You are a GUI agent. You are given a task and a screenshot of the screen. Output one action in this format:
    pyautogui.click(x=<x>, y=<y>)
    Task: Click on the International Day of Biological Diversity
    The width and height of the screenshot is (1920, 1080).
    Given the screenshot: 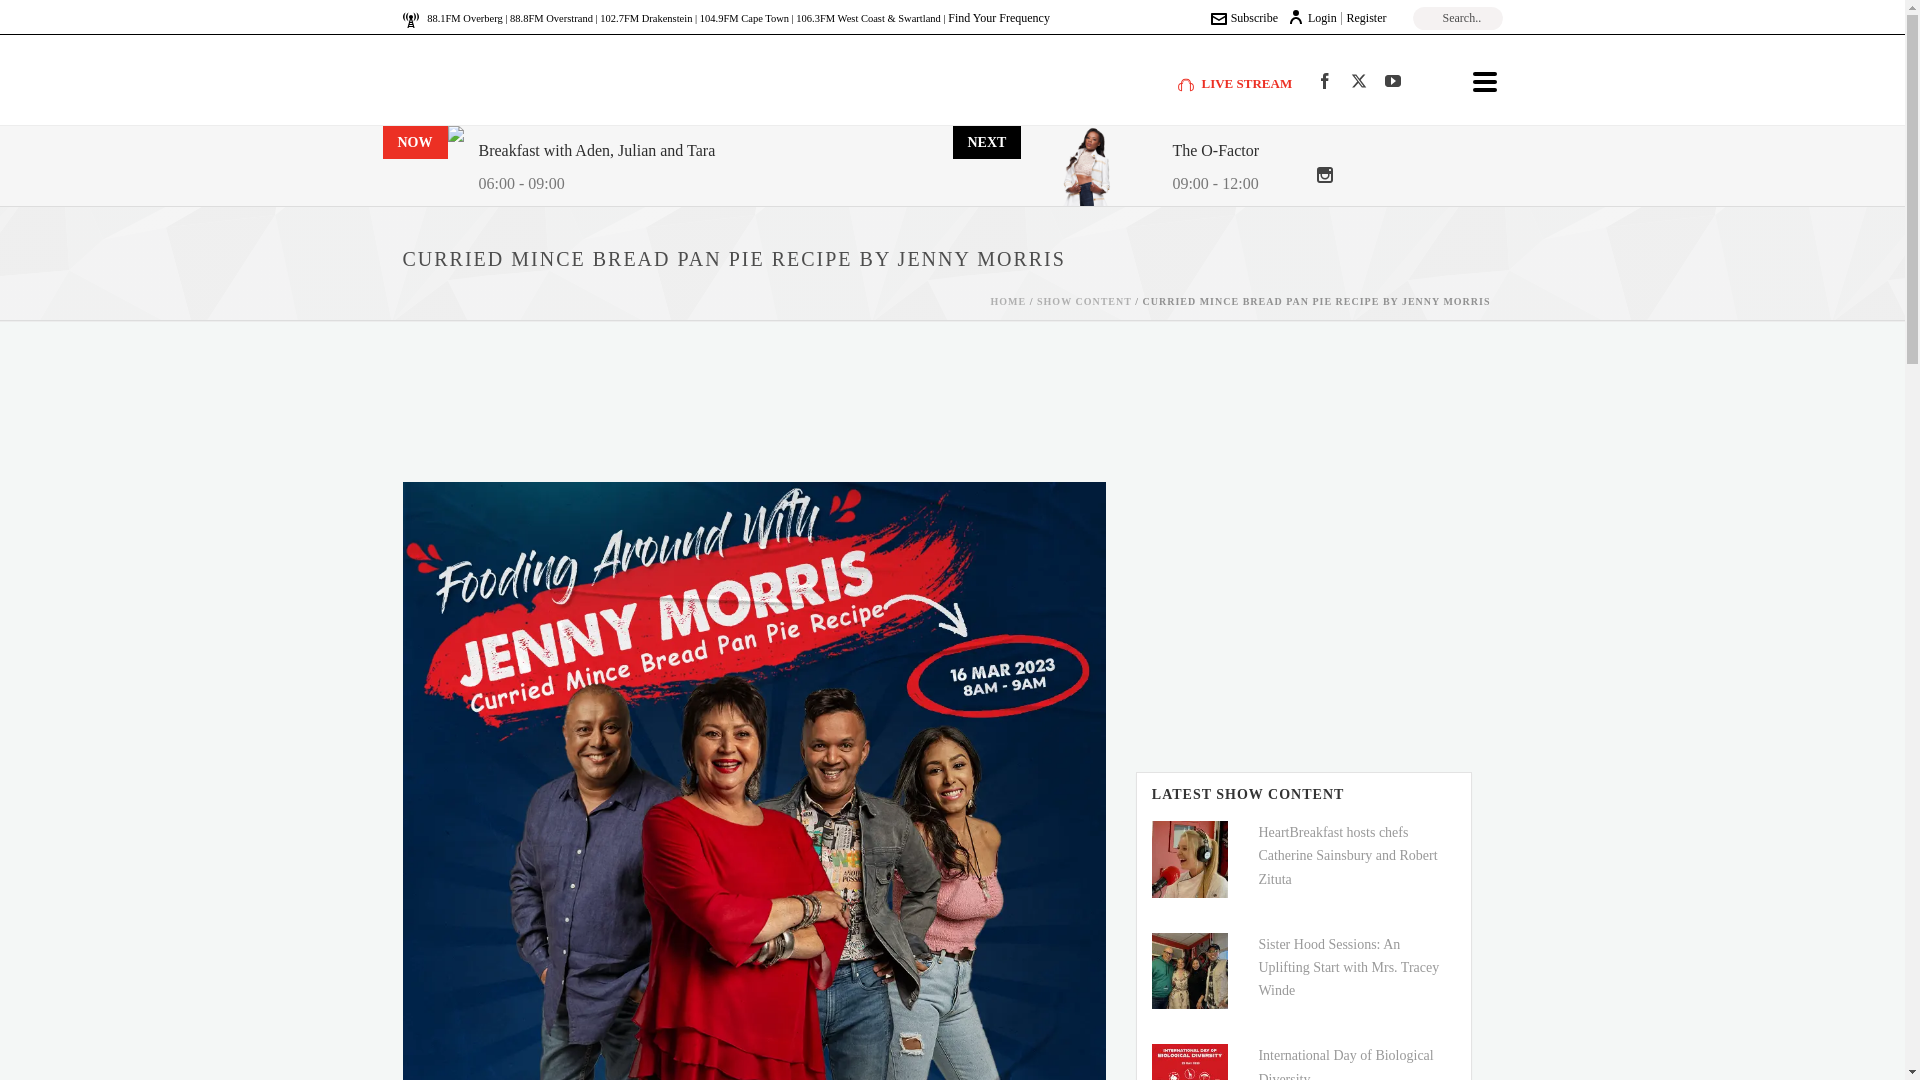 What is the action you would take?
    pyautogui.click(x=1344, y=1064)
    